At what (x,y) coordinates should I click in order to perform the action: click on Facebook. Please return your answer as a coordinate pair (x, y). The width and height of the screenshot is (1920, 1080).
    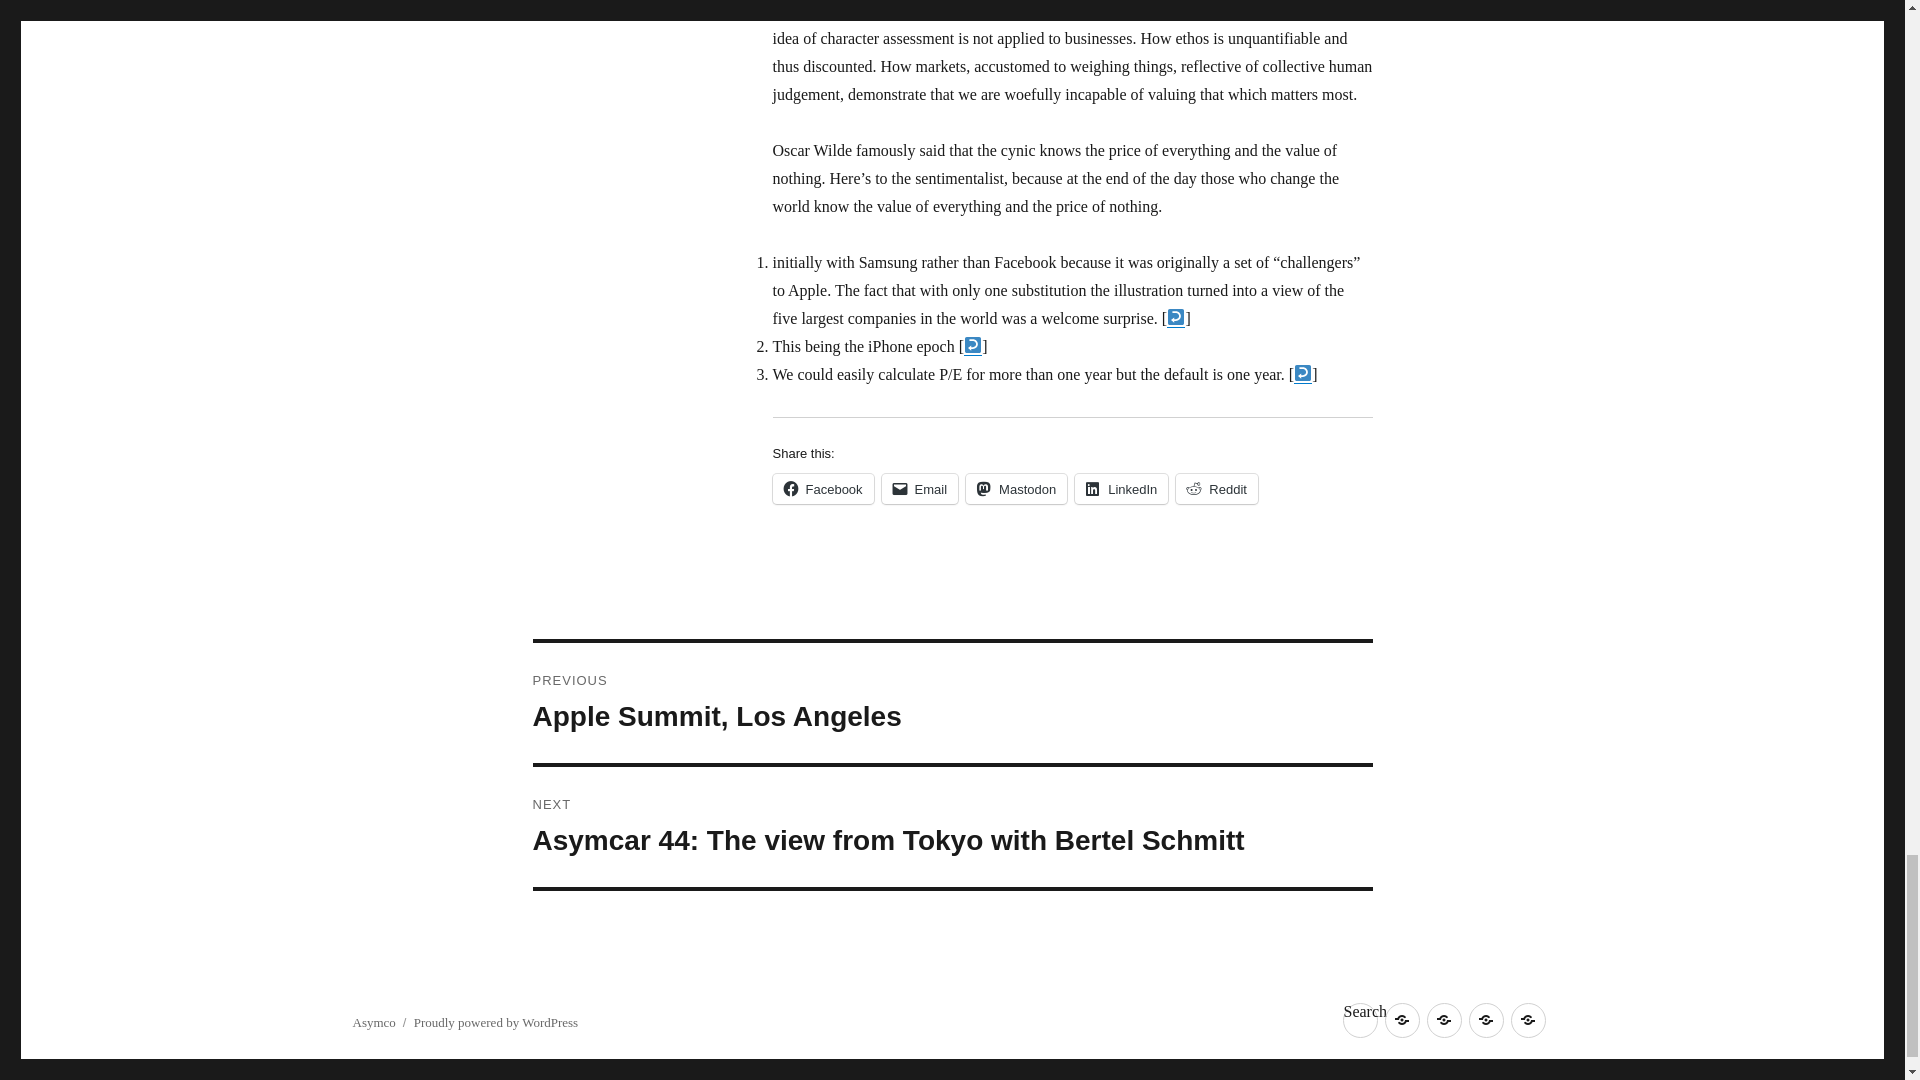
    Looking at the image, I should click on (822, 489).